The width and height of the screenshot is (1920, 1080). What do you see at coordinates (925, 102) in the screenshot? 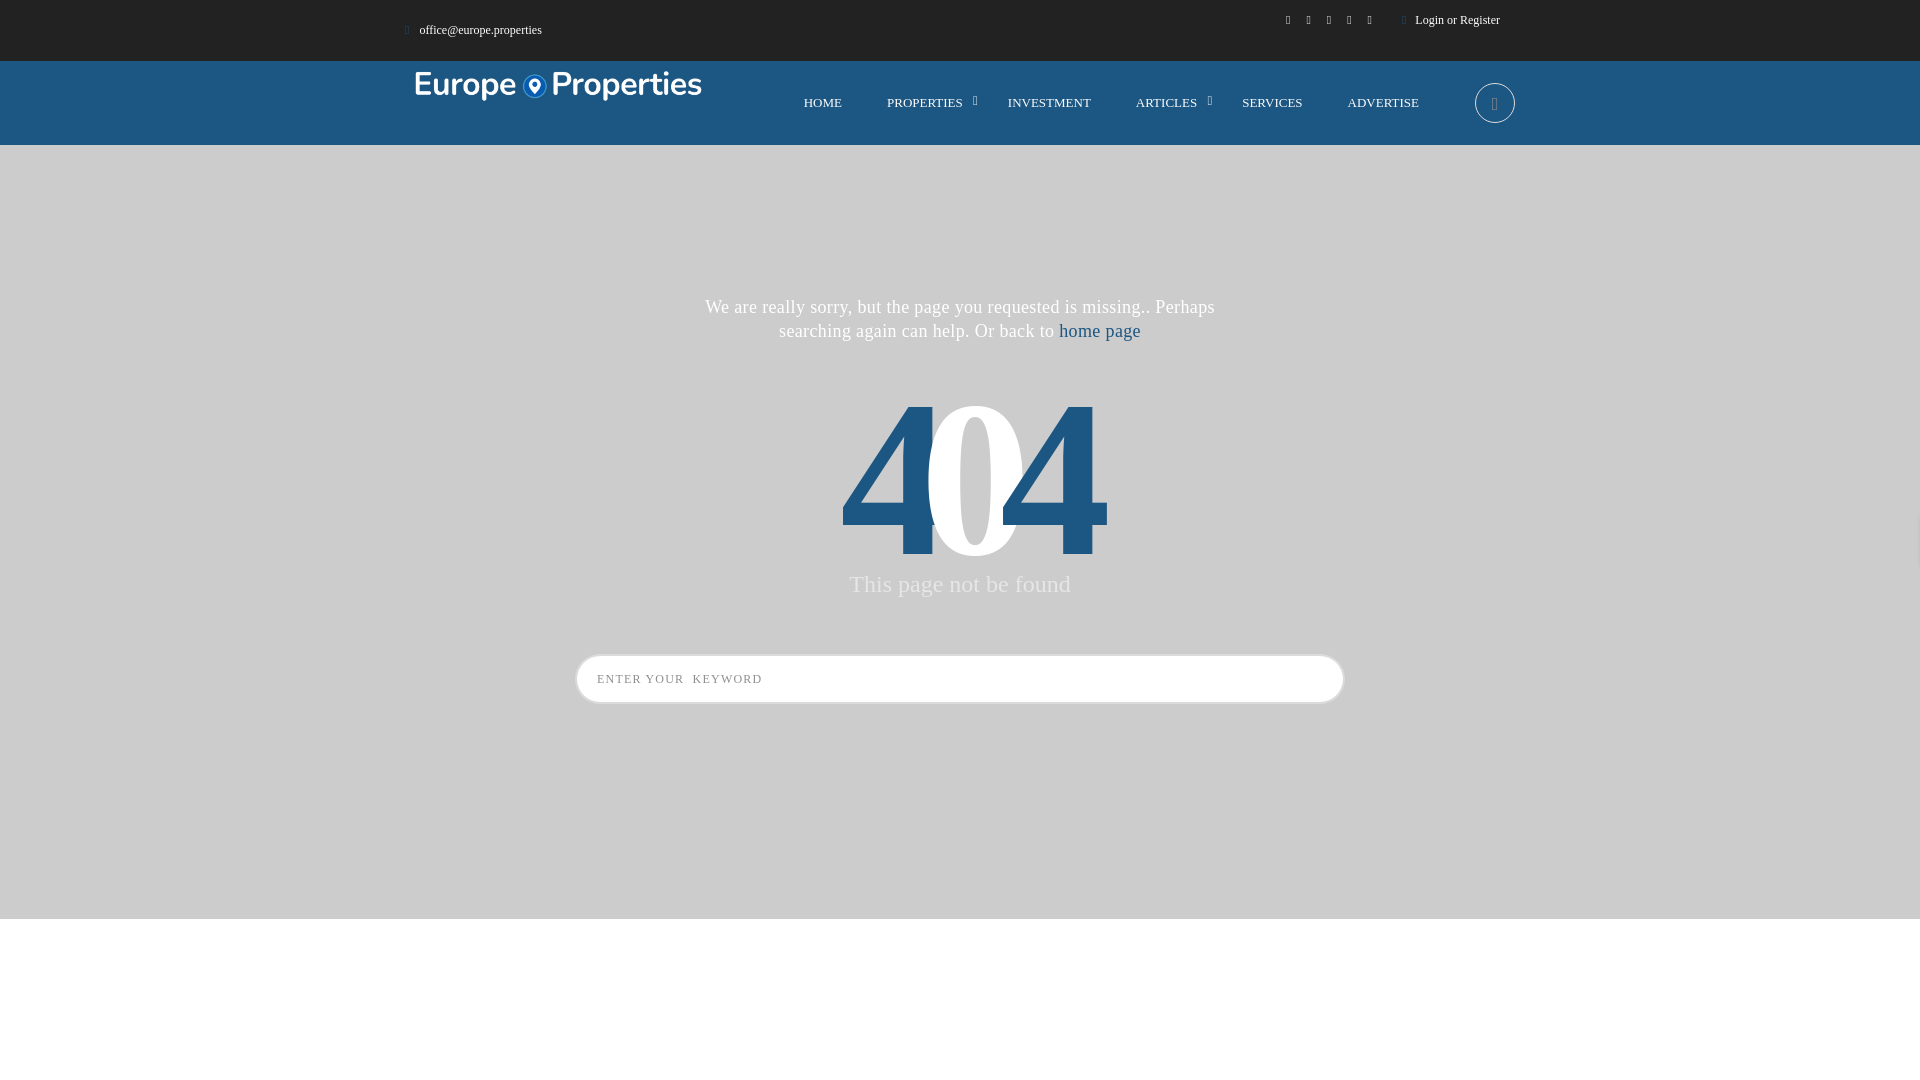
I see `PROPERTIES` at bounding box center [925, 102].